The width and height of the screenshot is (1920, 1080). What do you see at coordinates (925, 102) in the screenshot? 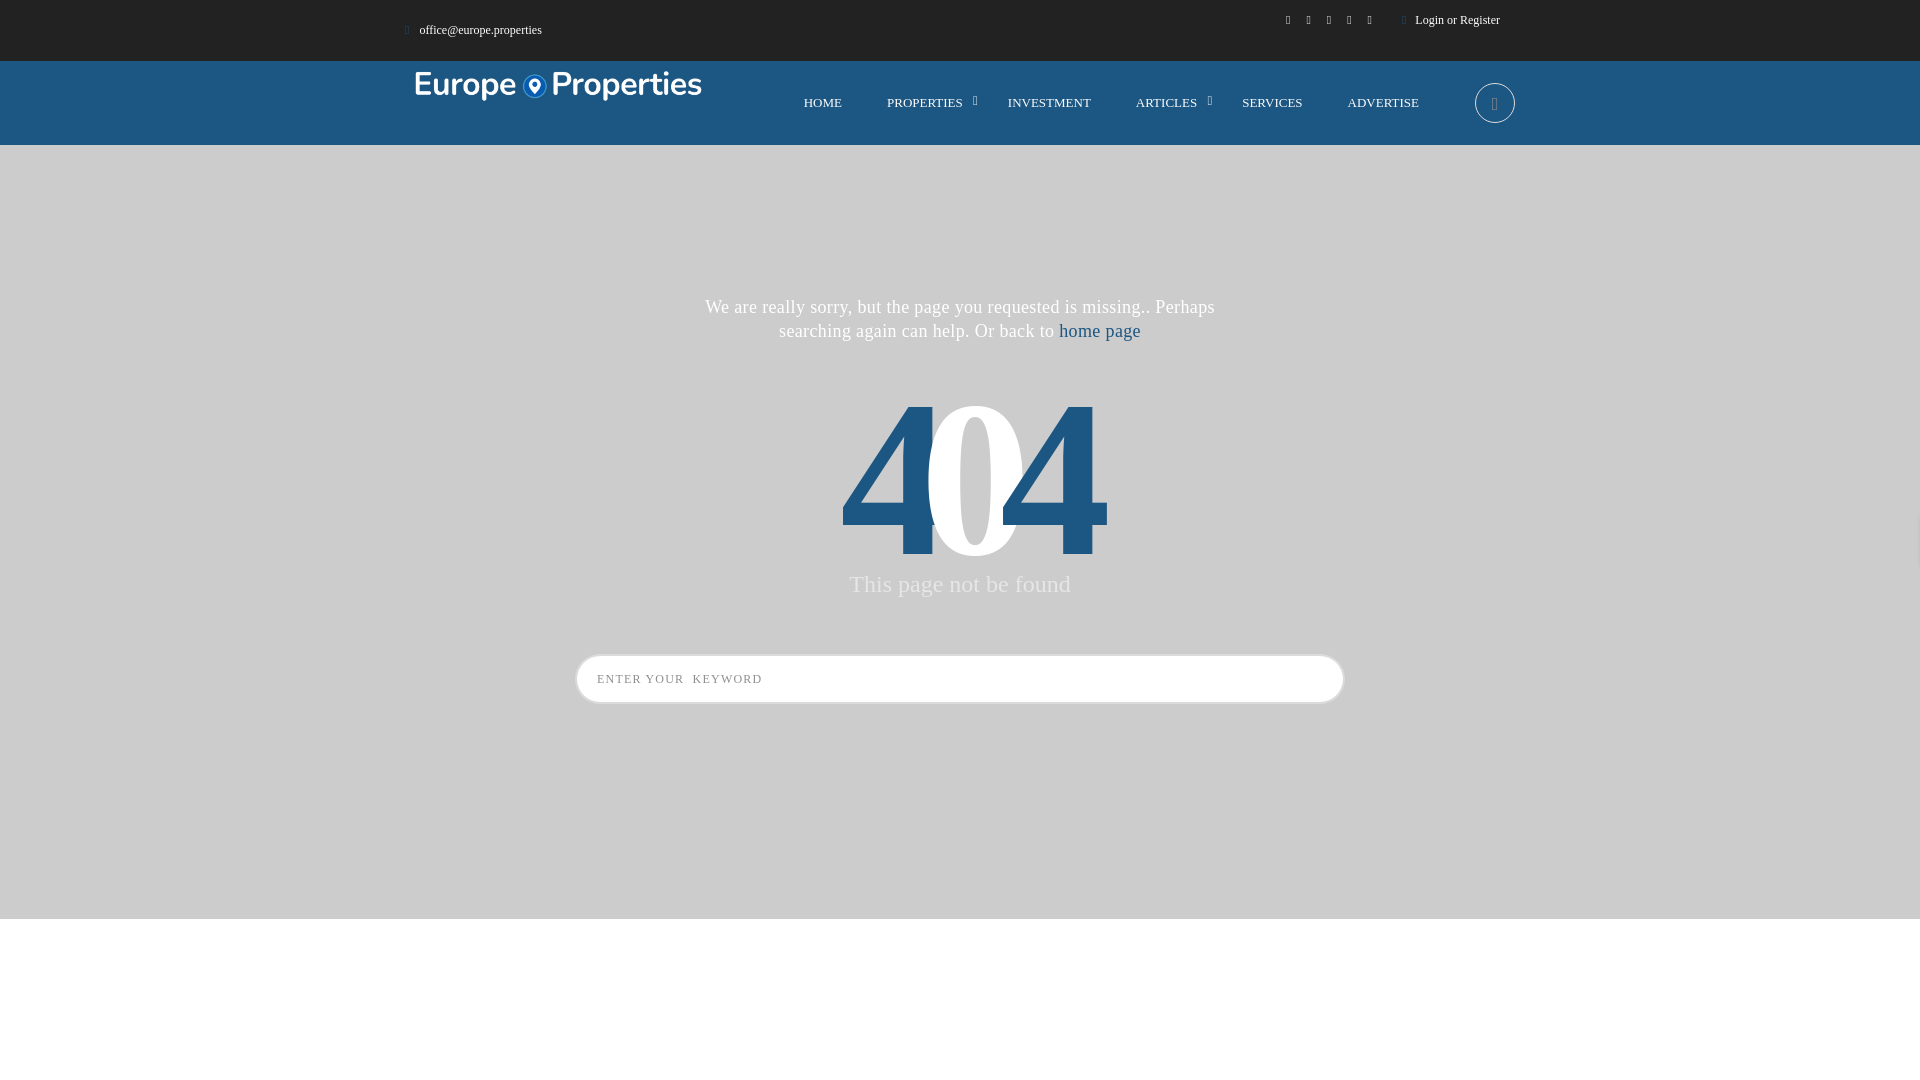
I see `PROPERTIES` at bounding box center [925, 102].